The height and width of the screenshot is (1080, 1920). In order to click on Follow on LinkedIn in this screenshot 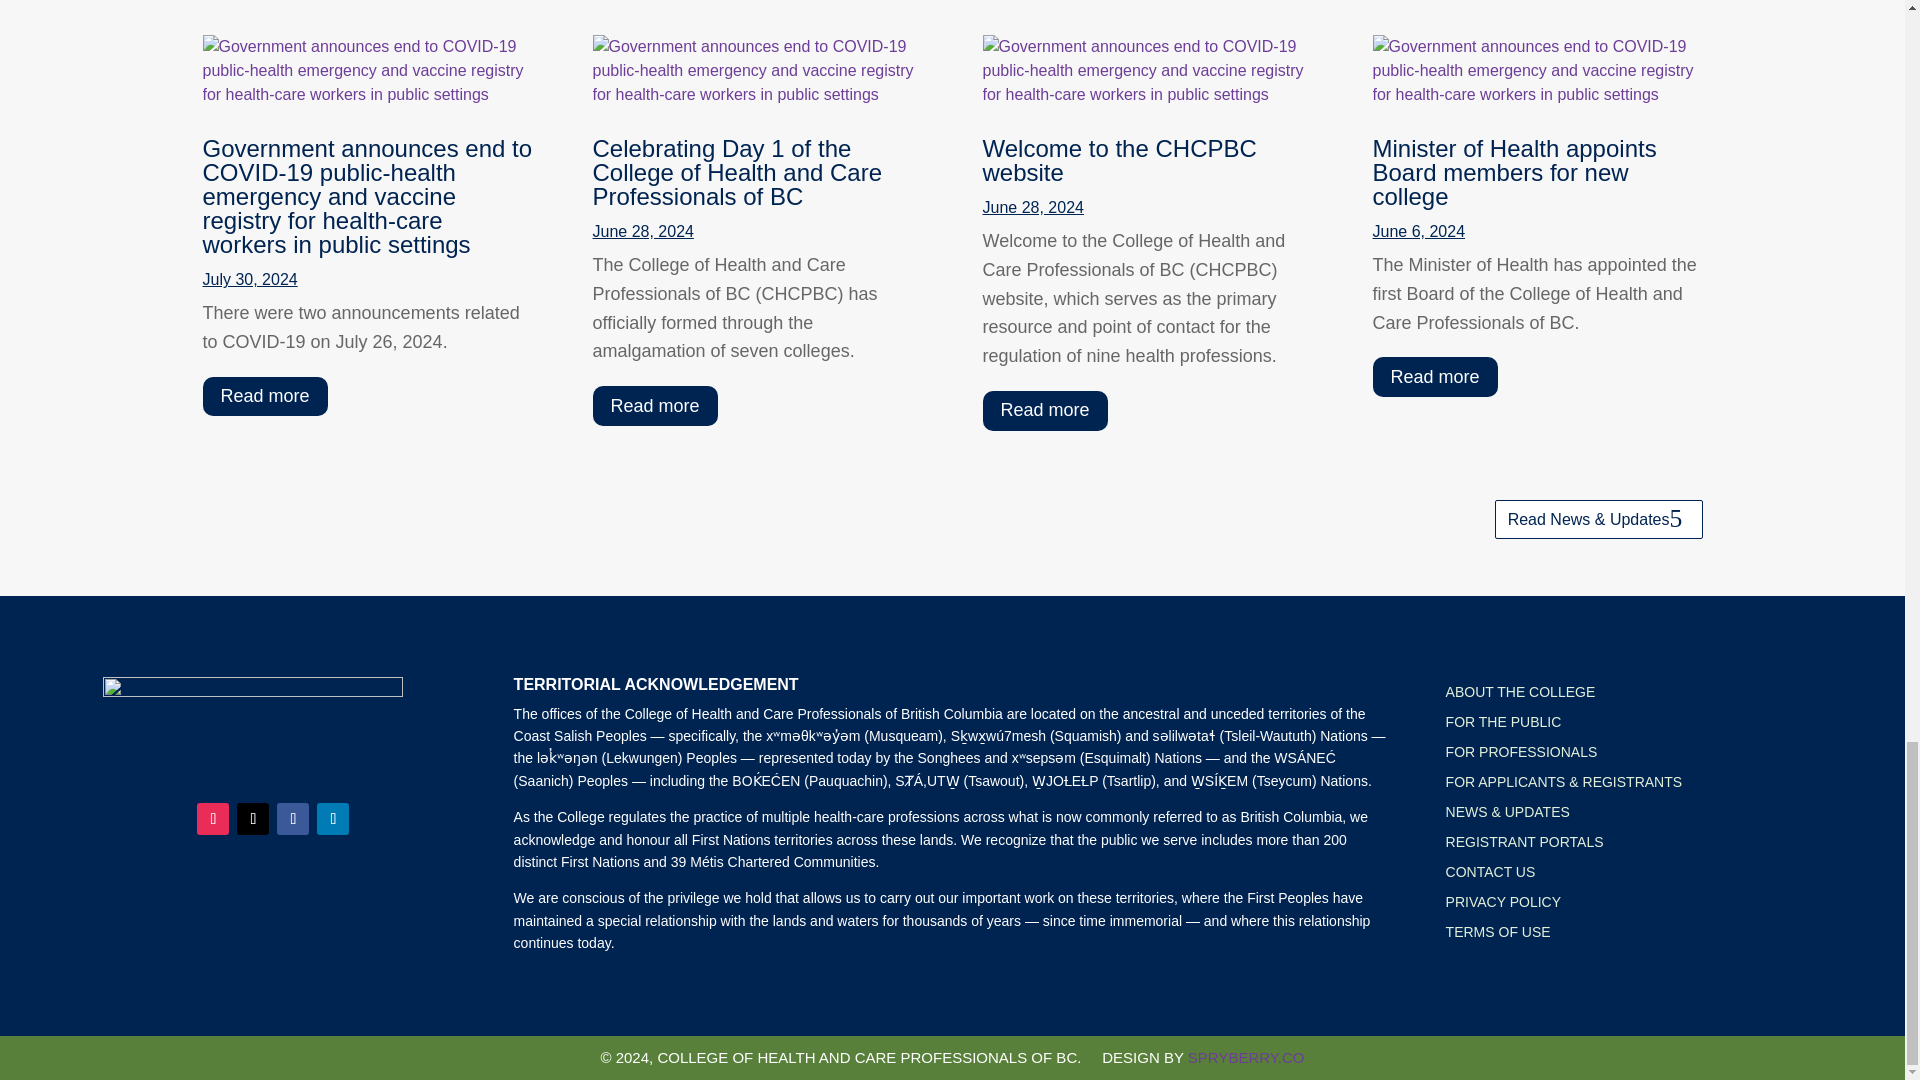, I will do `click(332, 818)`.